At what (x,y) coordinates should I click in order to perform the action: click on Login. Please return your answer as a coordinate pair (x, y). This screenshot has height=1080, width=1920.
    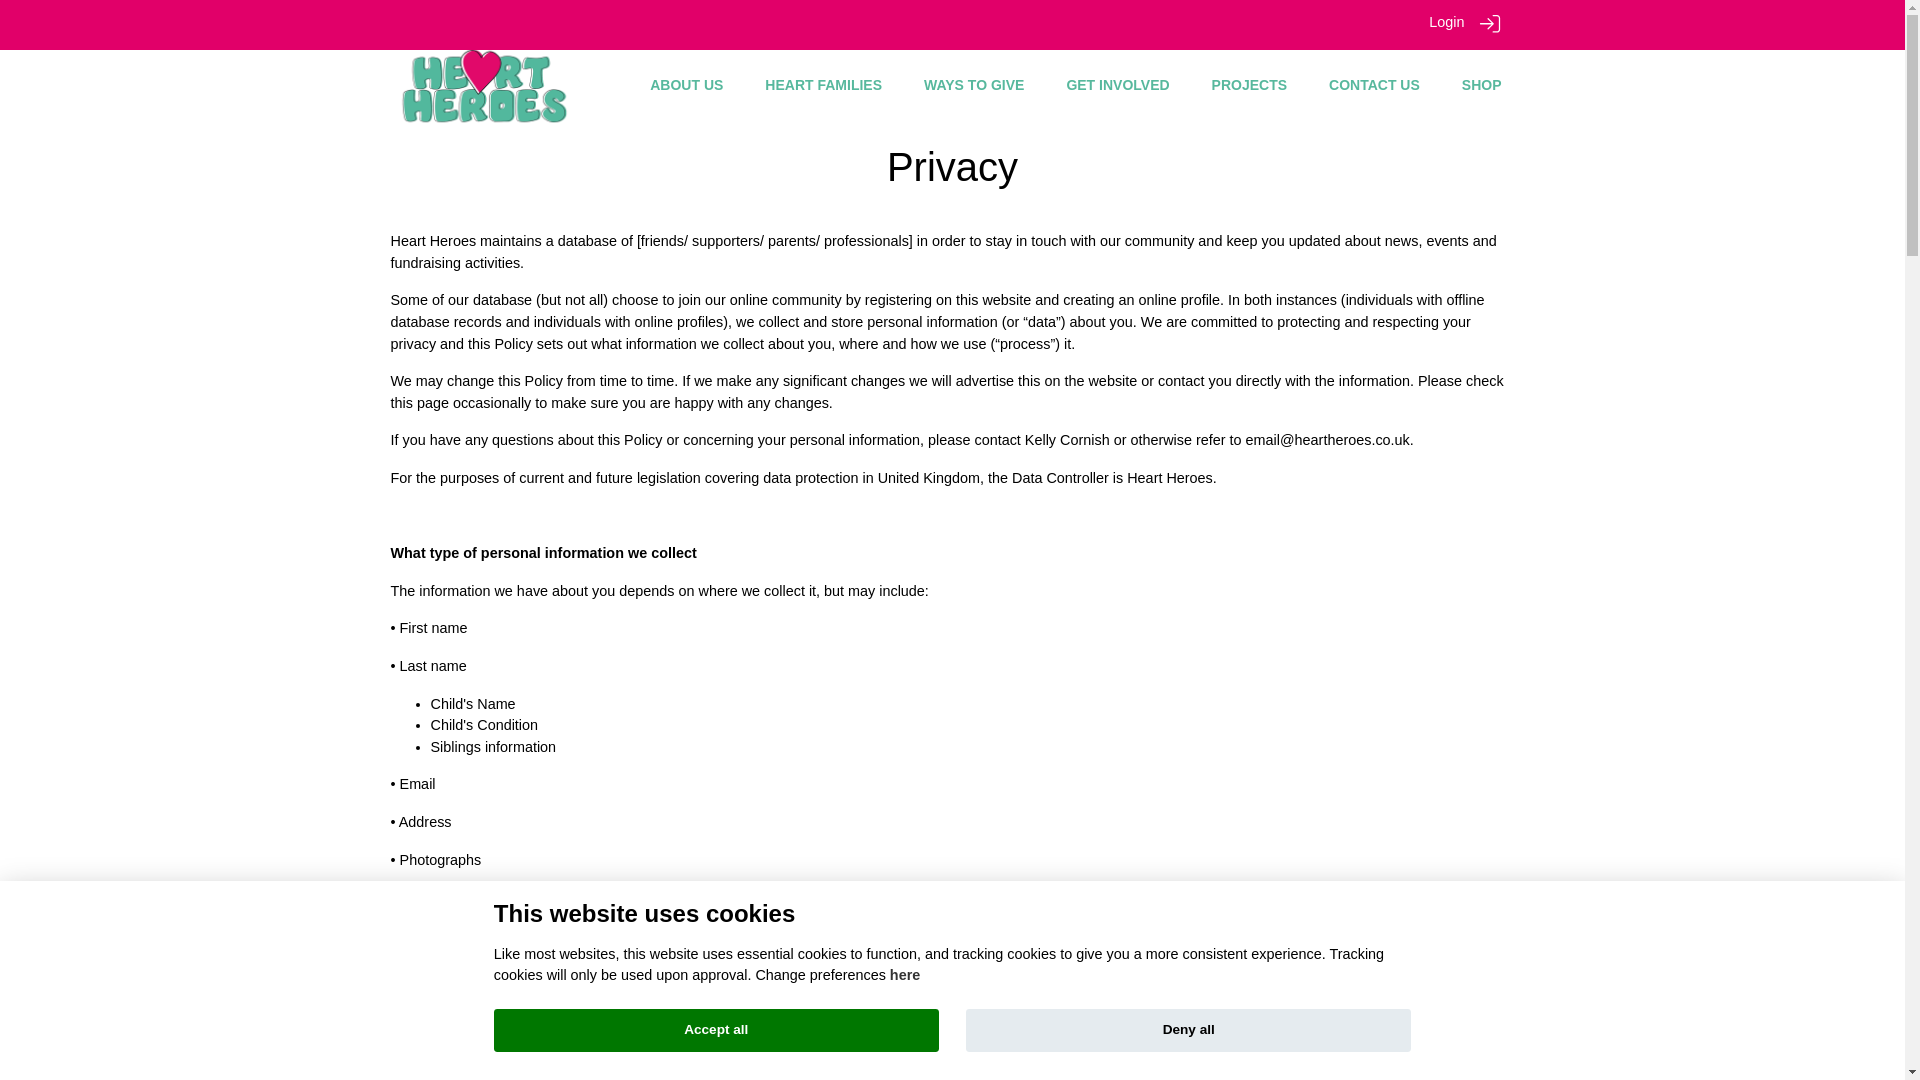
    Looking at the image, I should click on (1446, 22).